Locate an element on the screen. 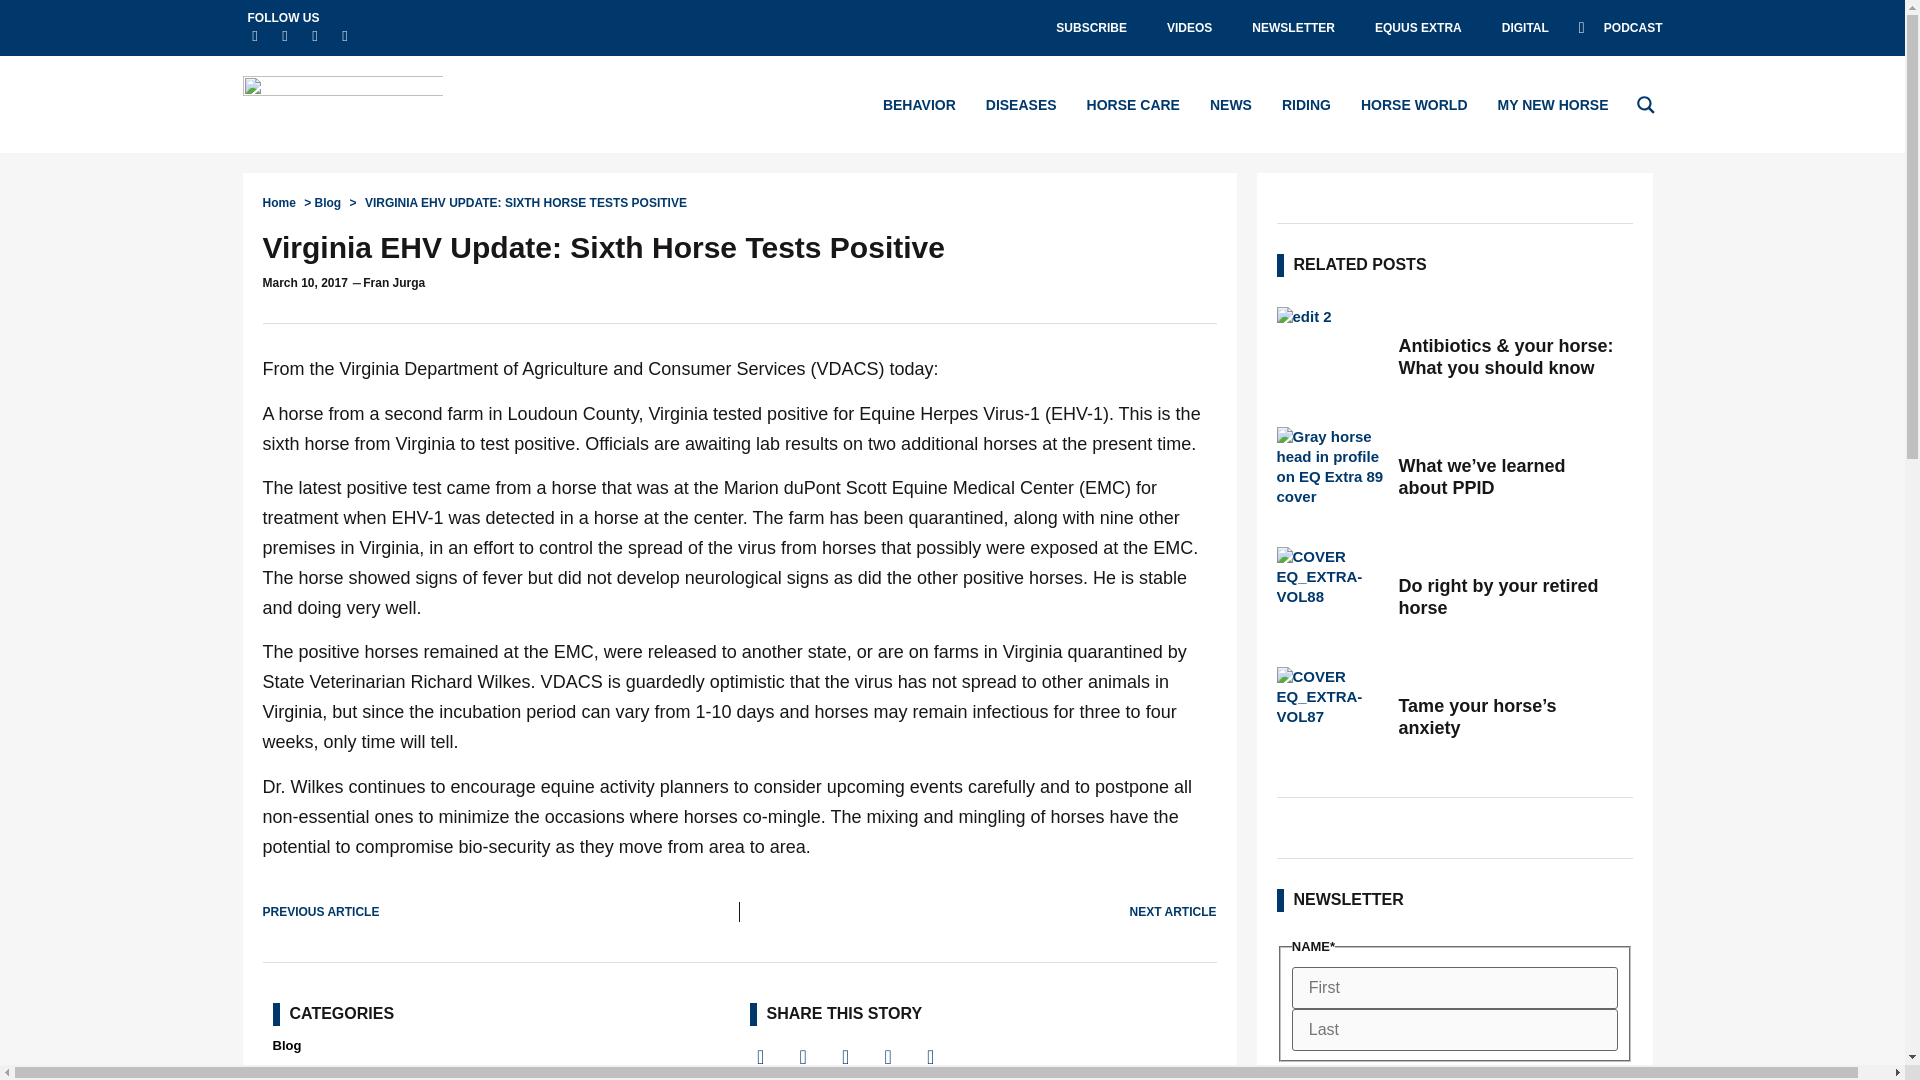 The image size is (1920, 1080). NEWS is located at coordinates (1230, 104).